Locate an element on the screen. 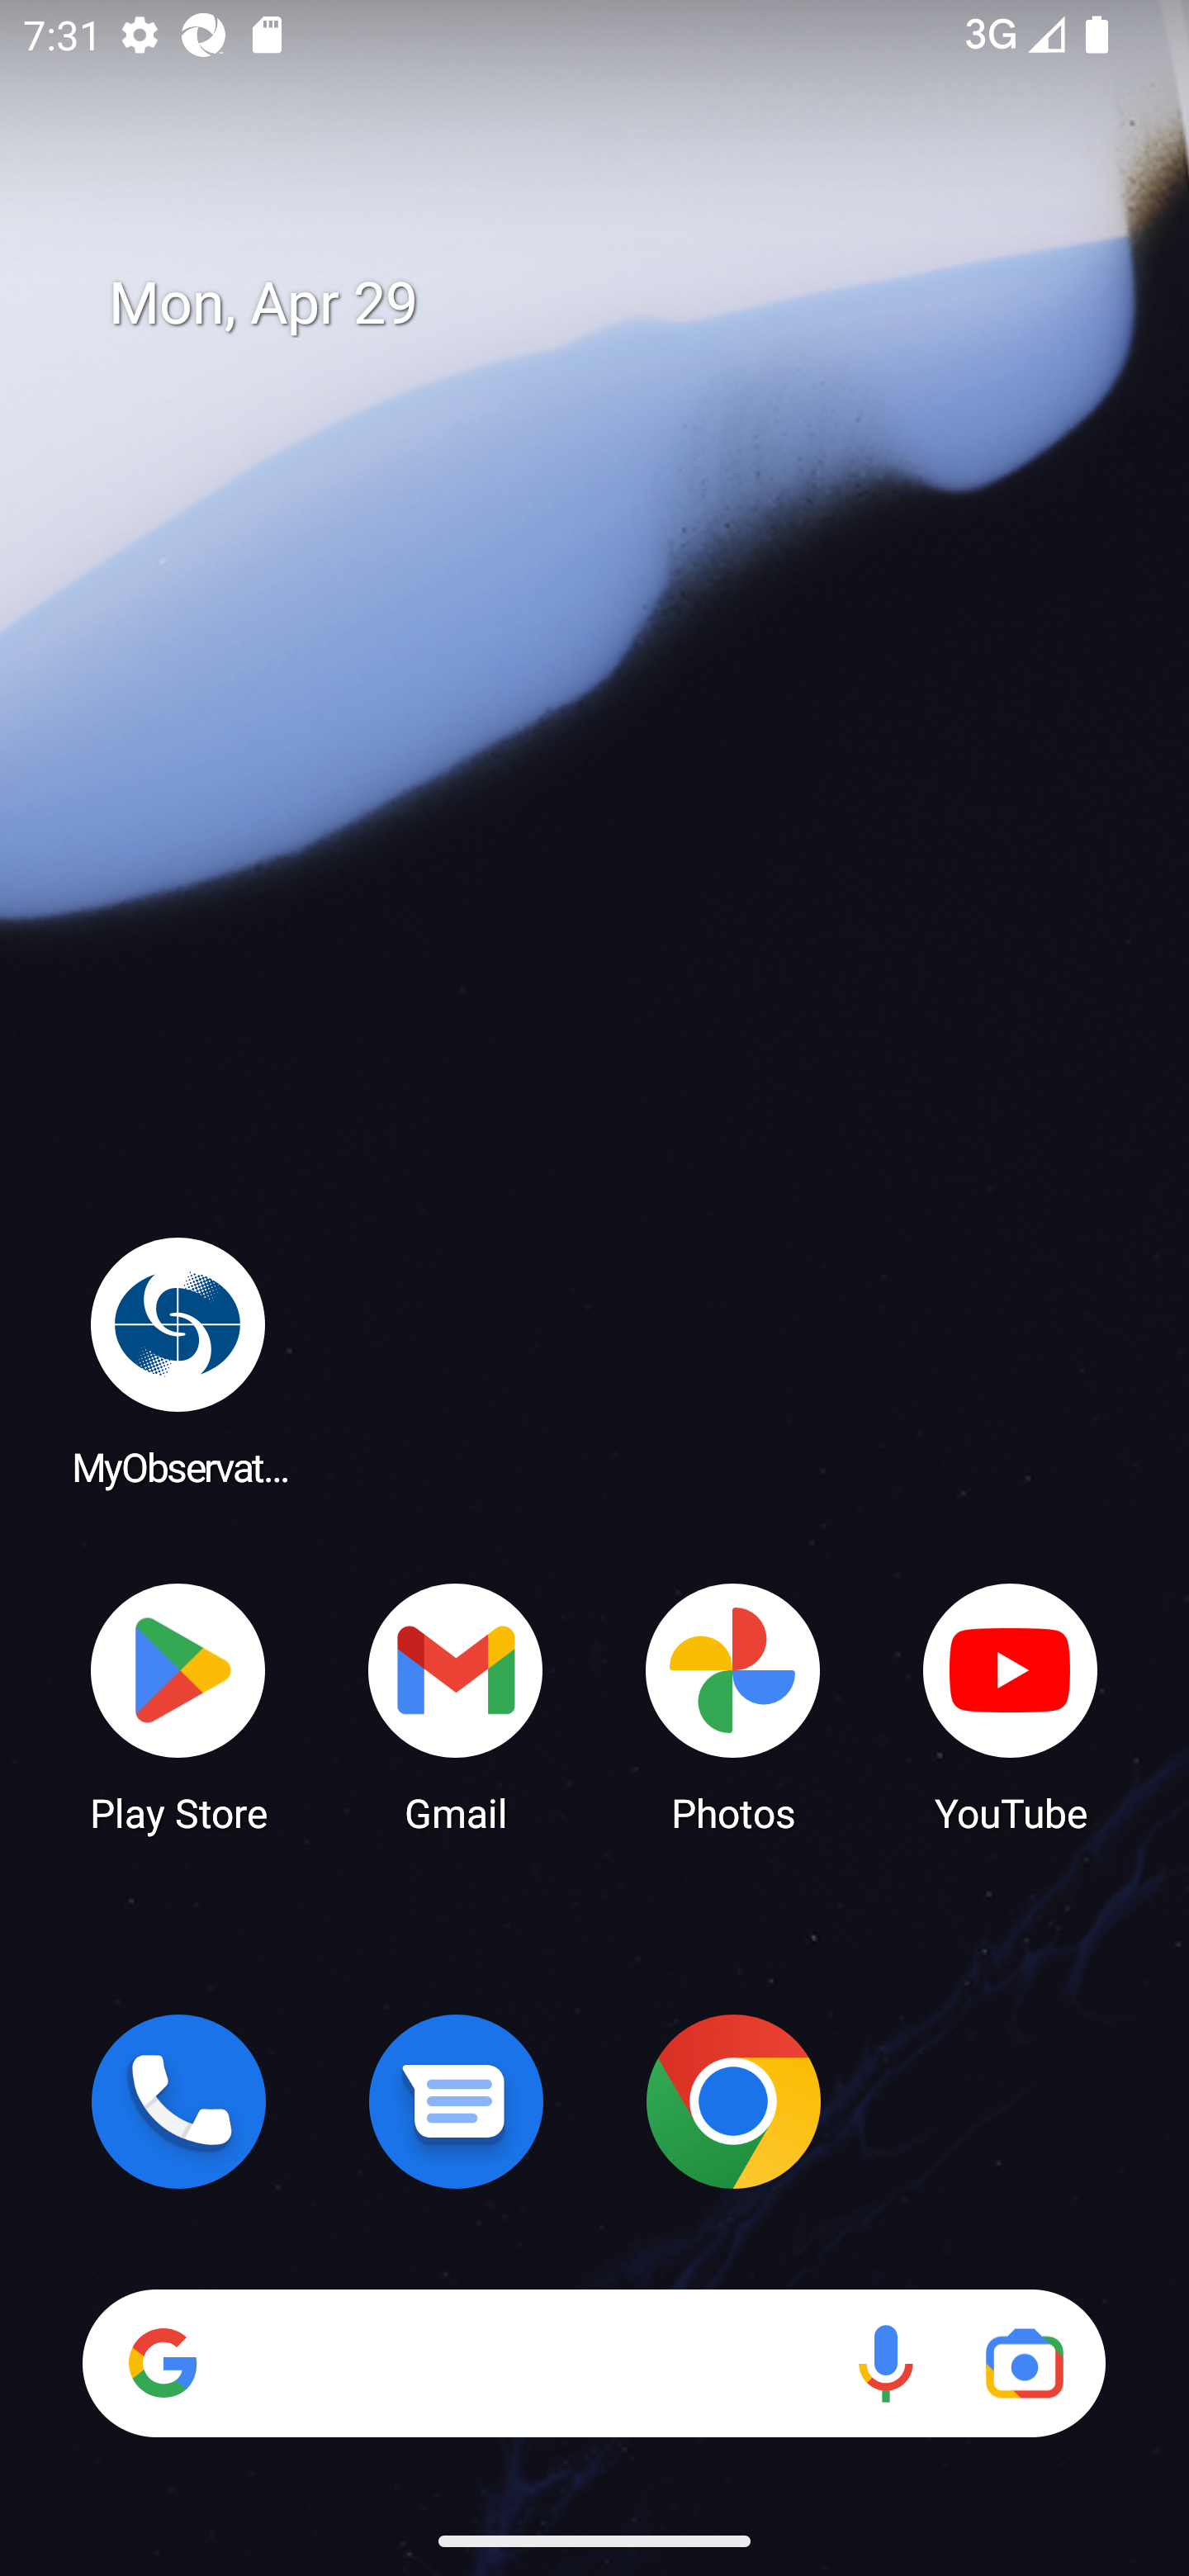  Chrome is located at coordinates (733, 2101).